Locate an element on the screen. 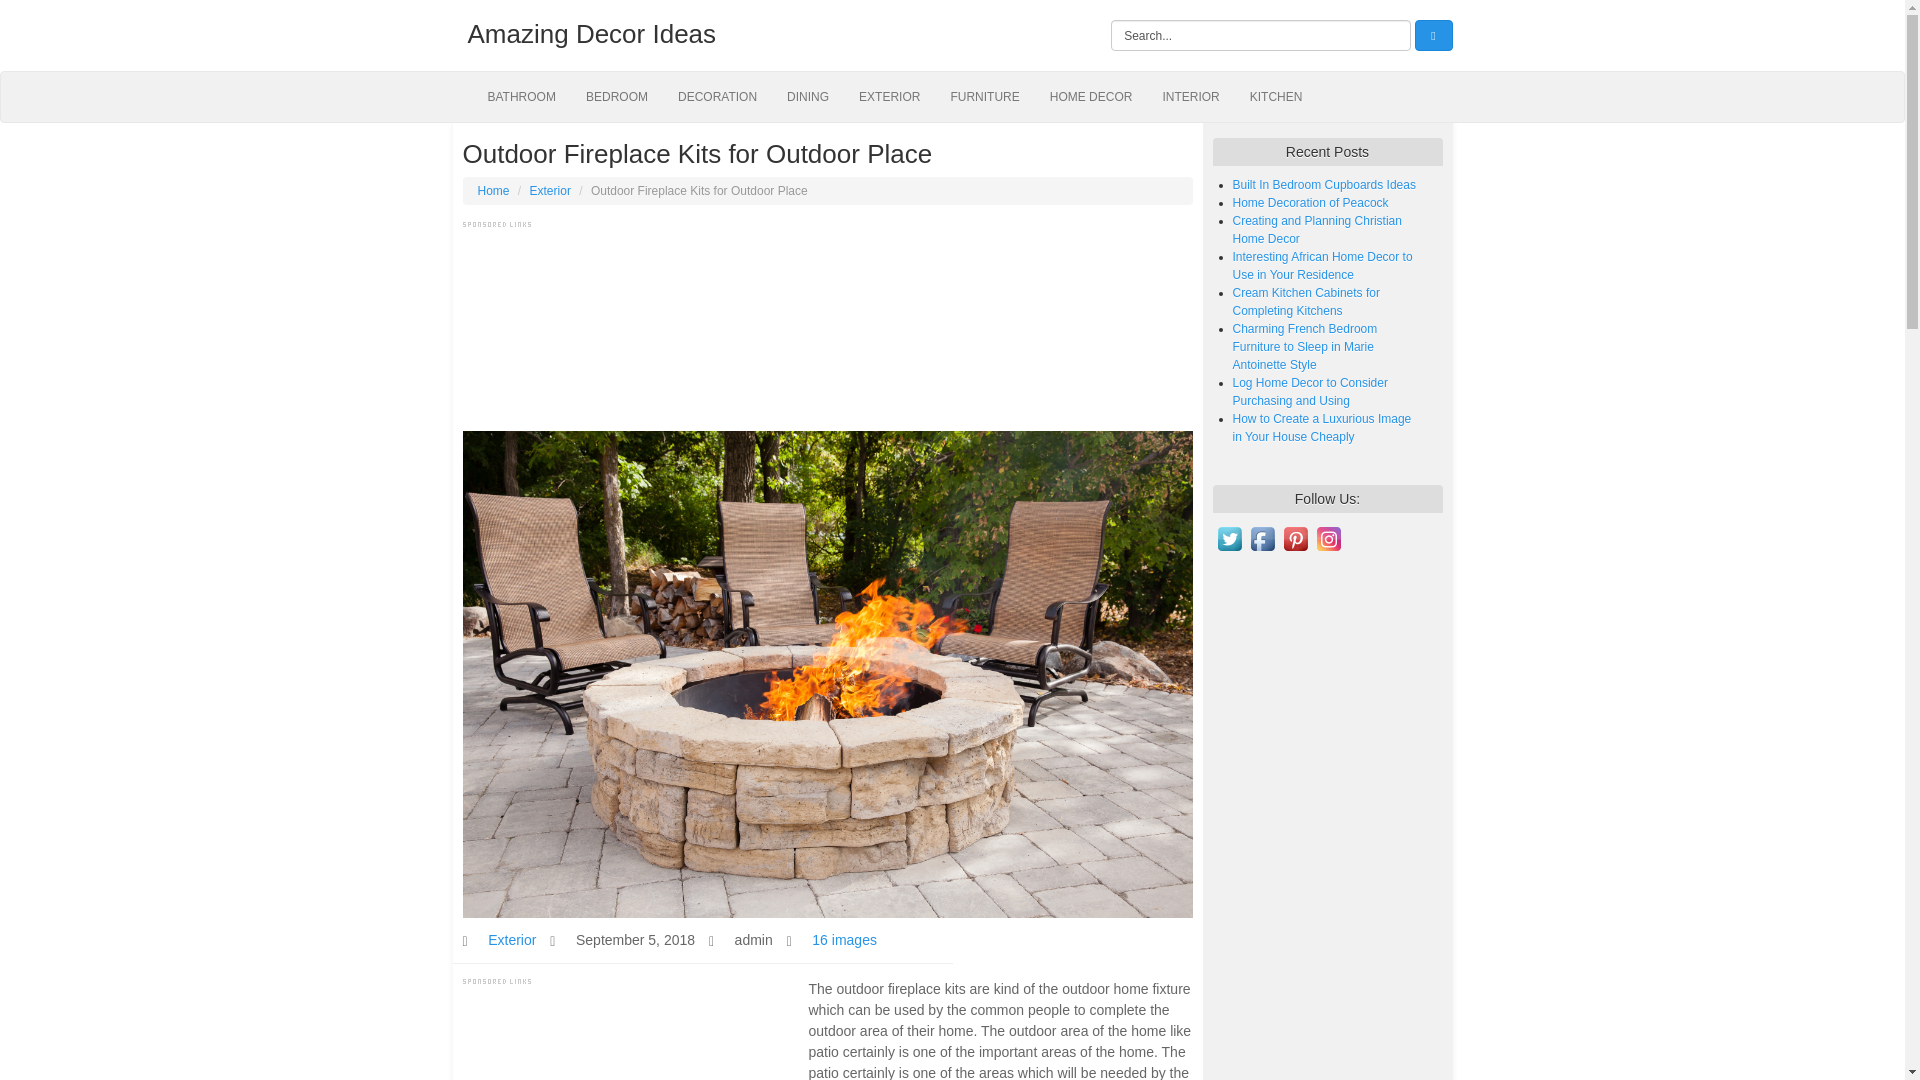  KITCHEN is located at coordinates (1276, 97).